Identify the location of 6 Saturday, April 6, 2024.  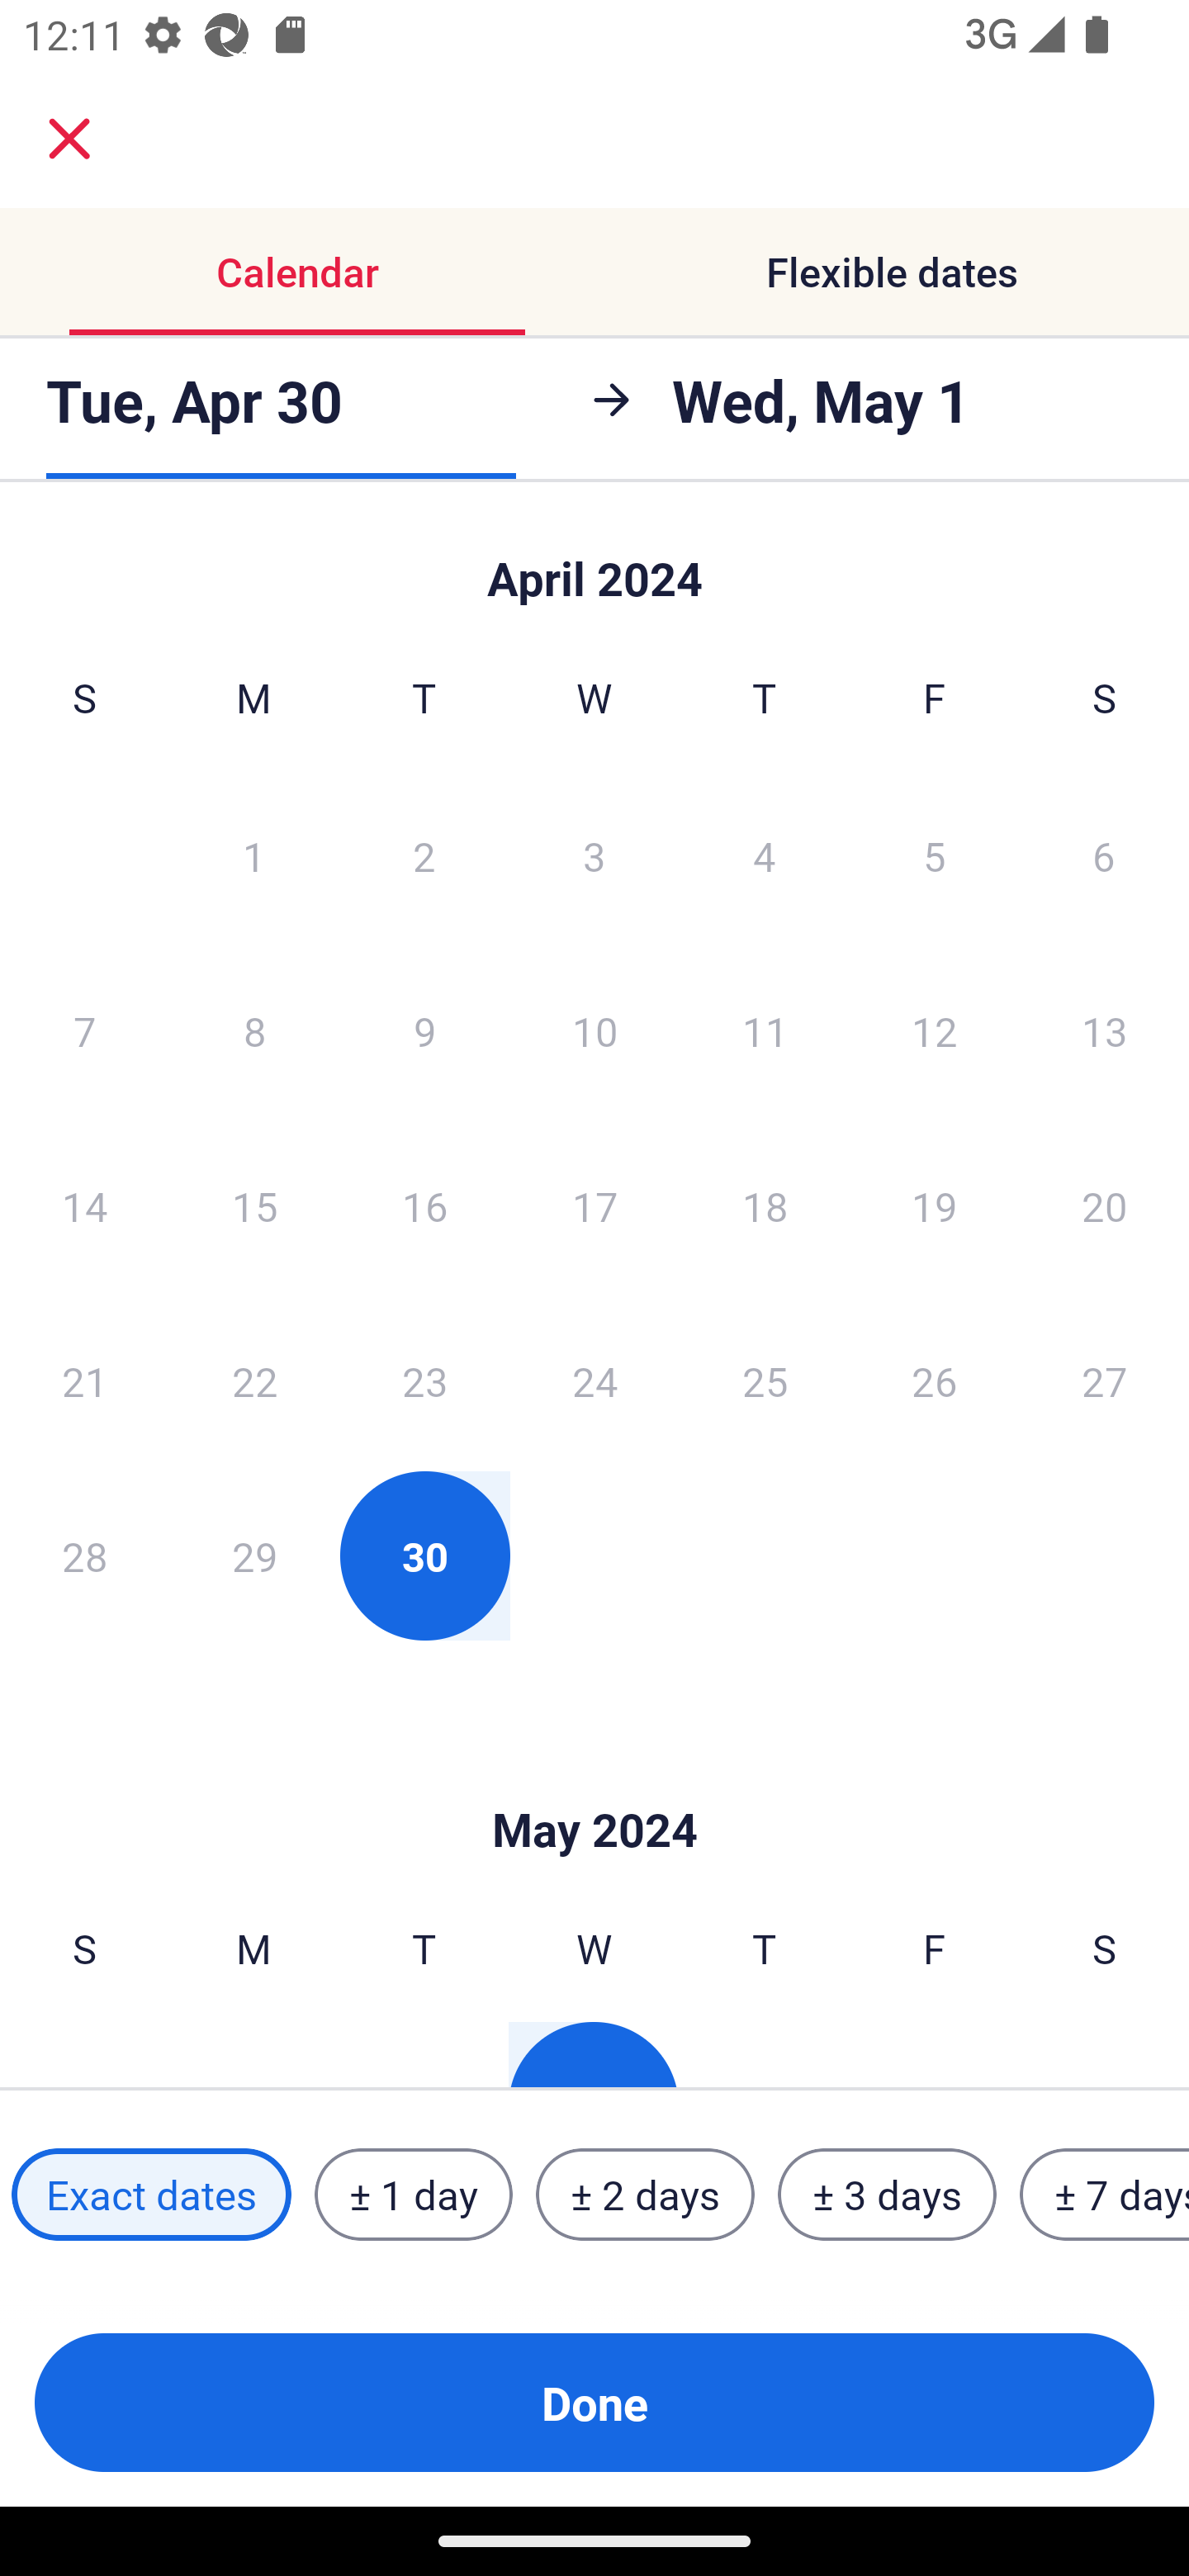
(1104, 855).